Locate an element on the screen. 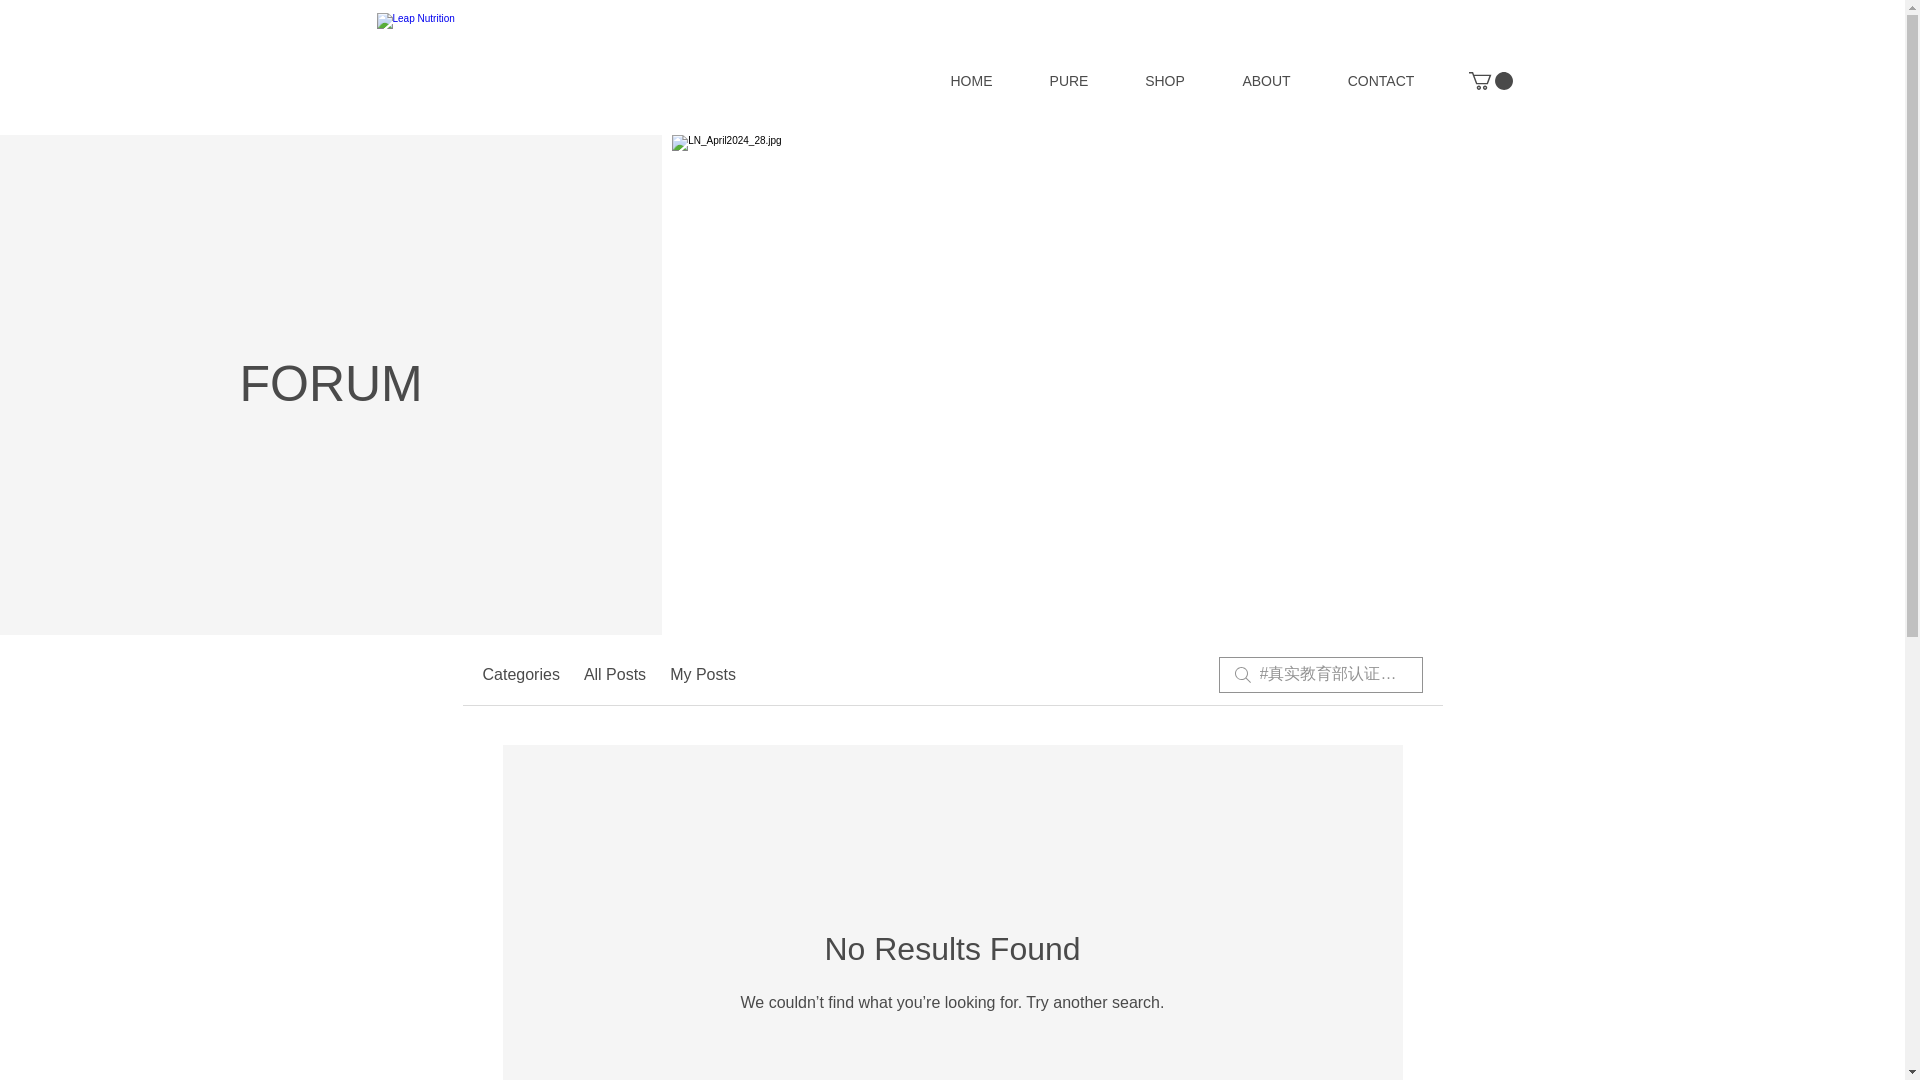  CONTACT is located at coordinates (1382, 80).